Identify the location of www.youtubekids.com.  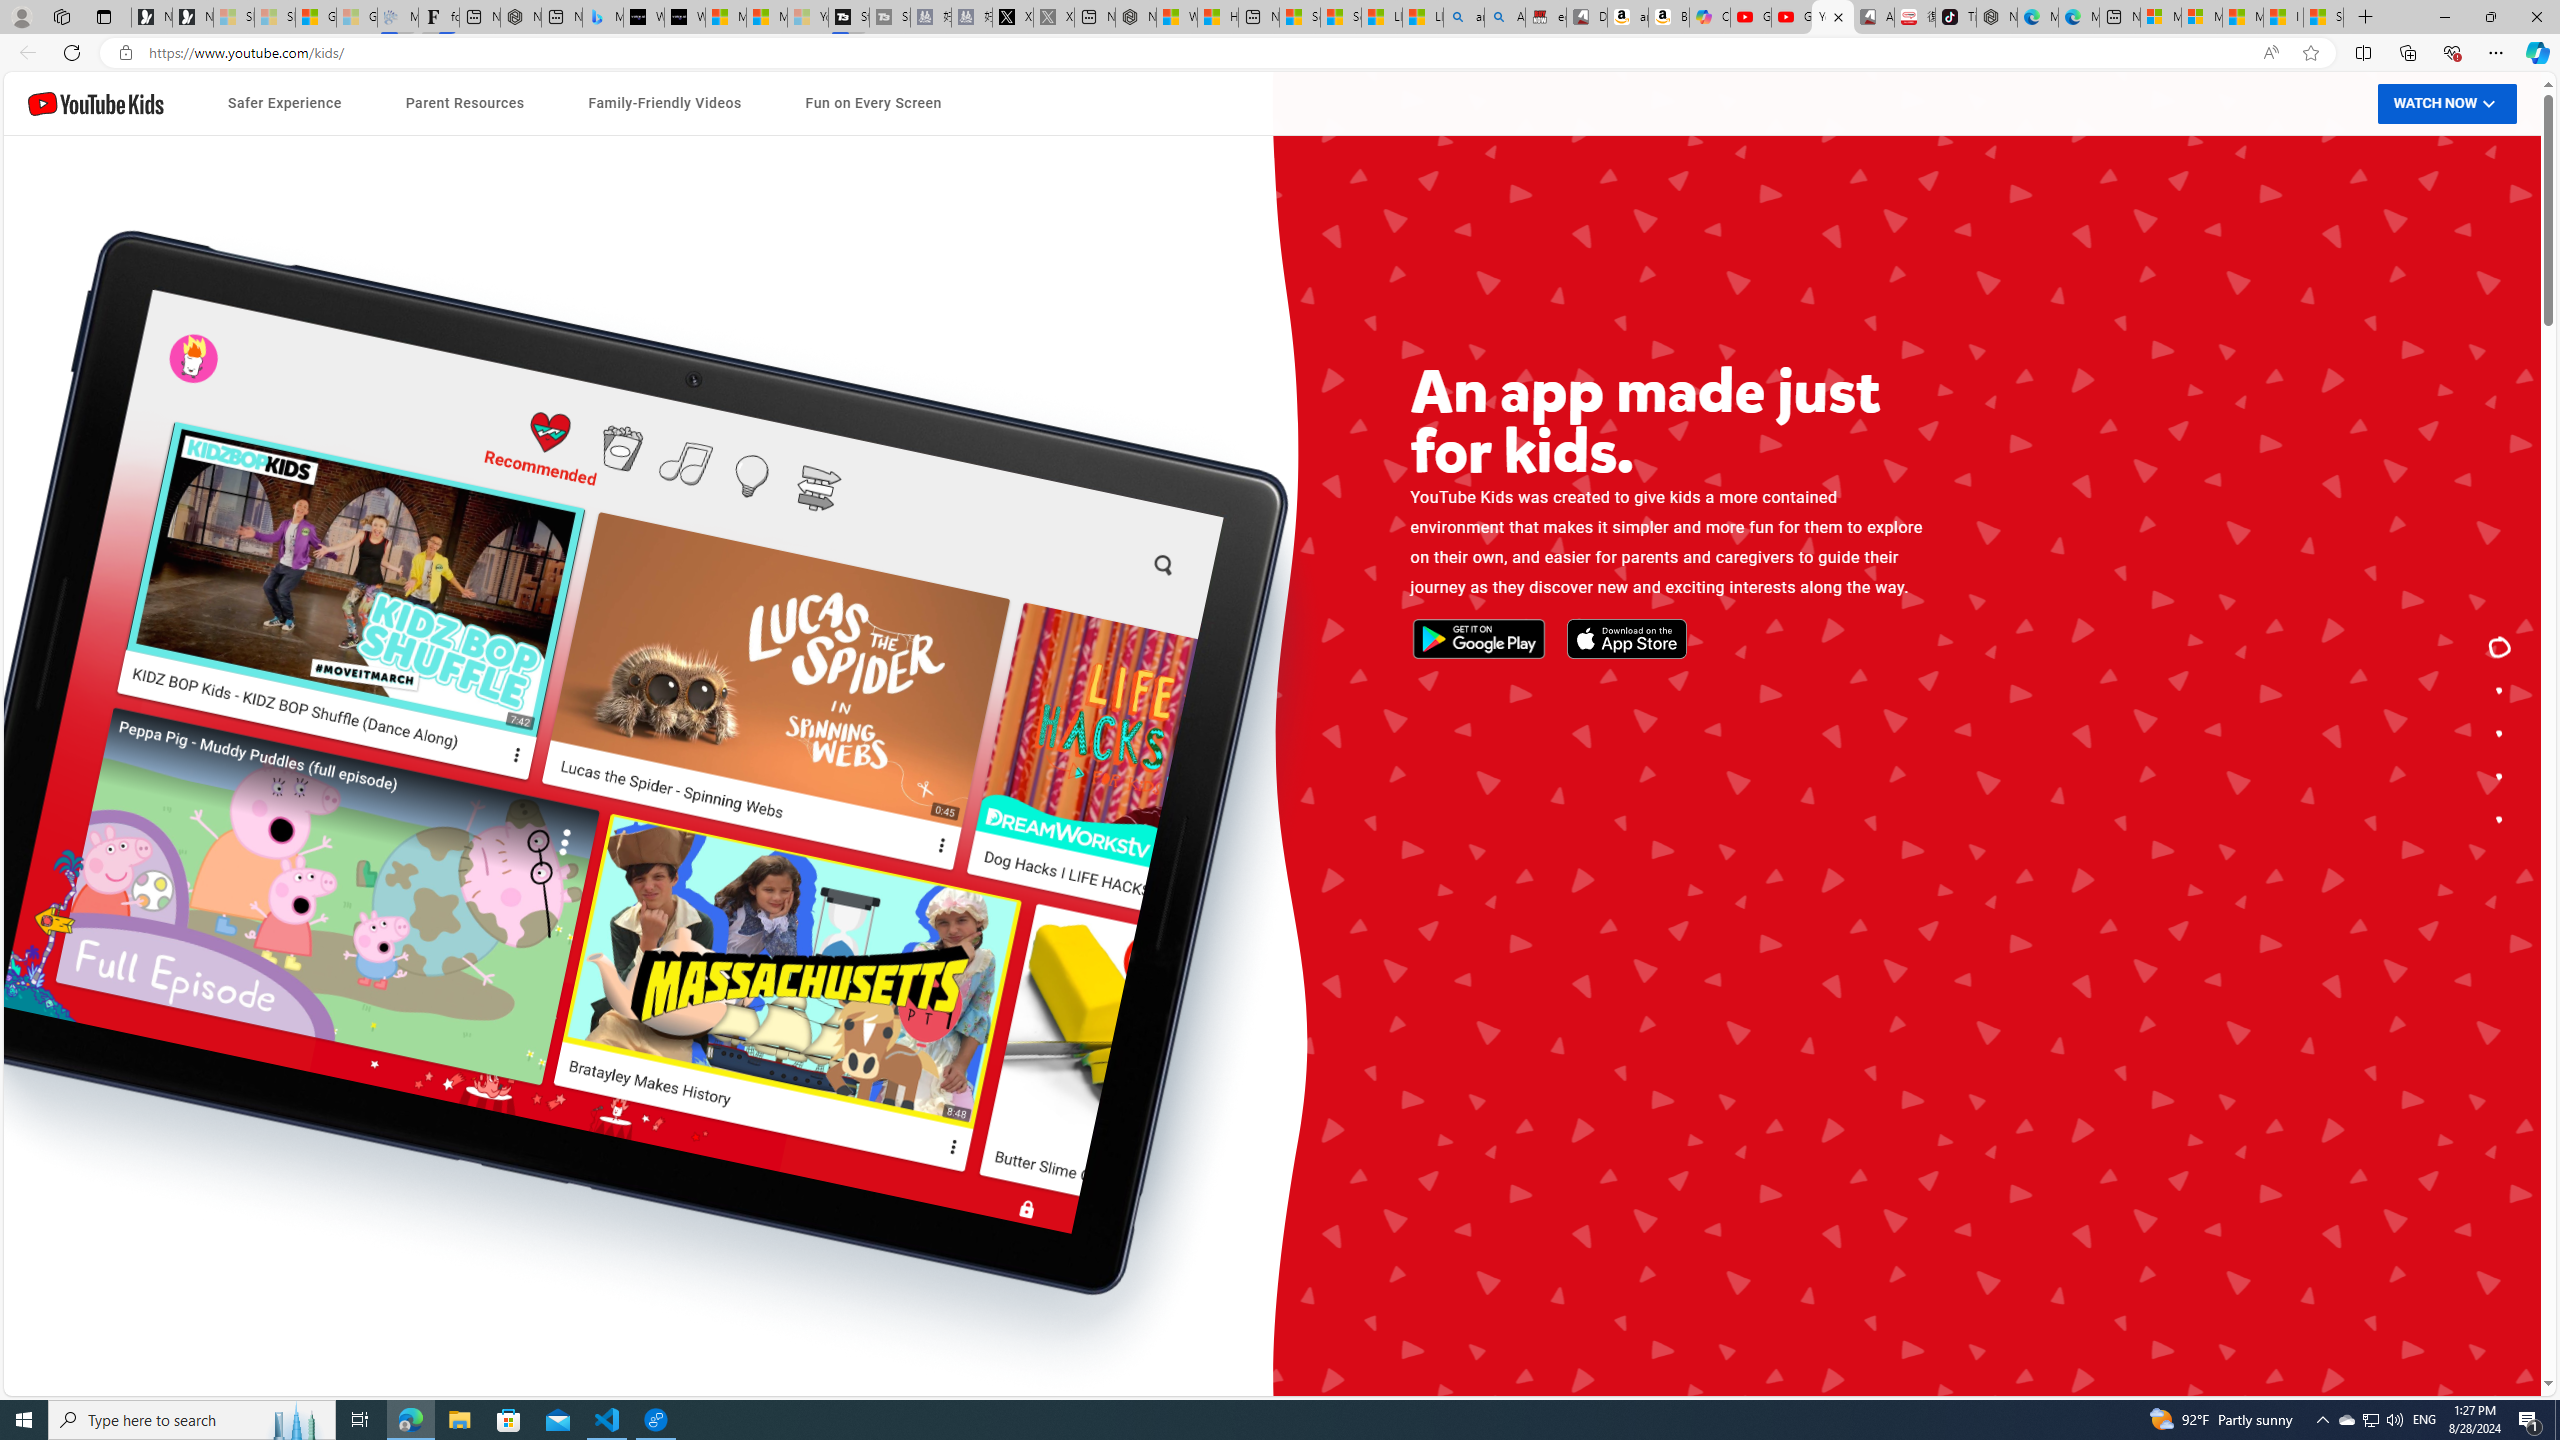
(1020, 819).